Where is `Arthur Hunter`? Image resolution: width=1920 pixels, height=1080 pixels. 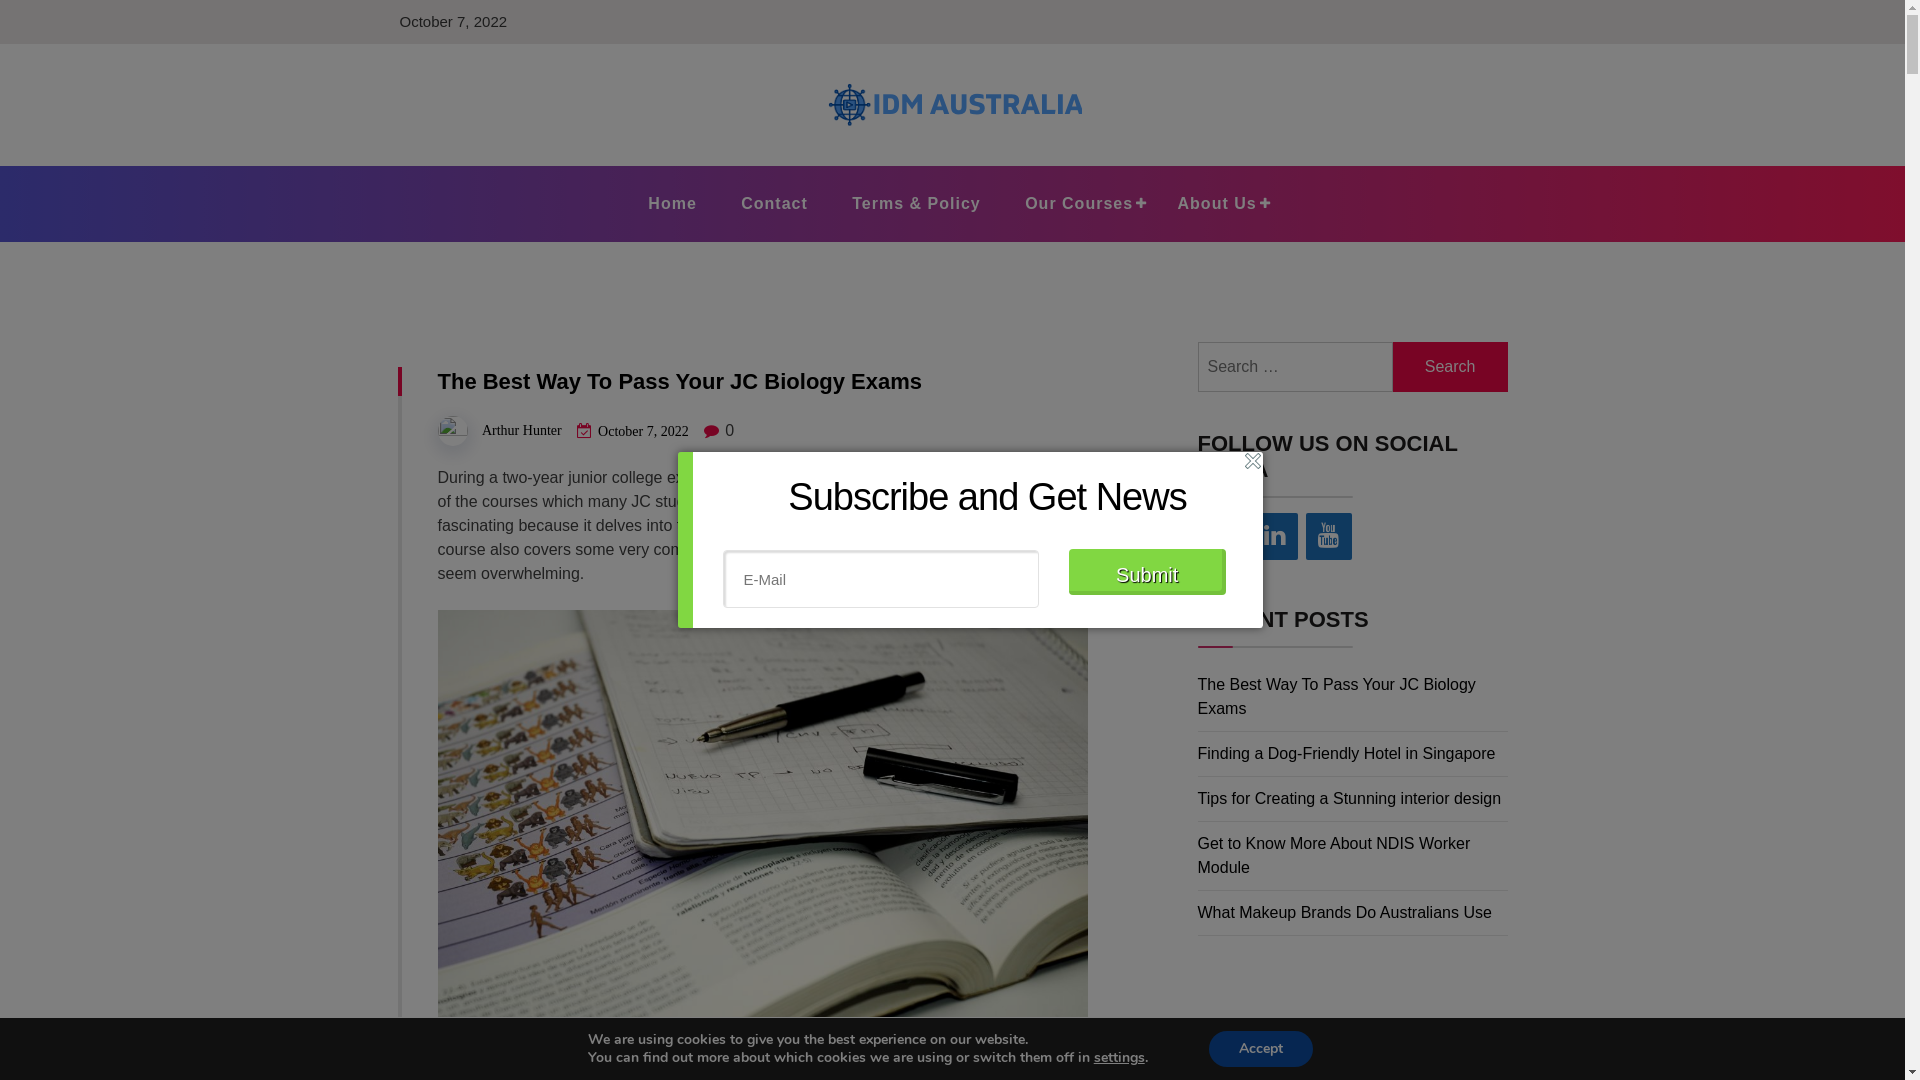
Arthur Hunter is located at coordinates (522, 430).